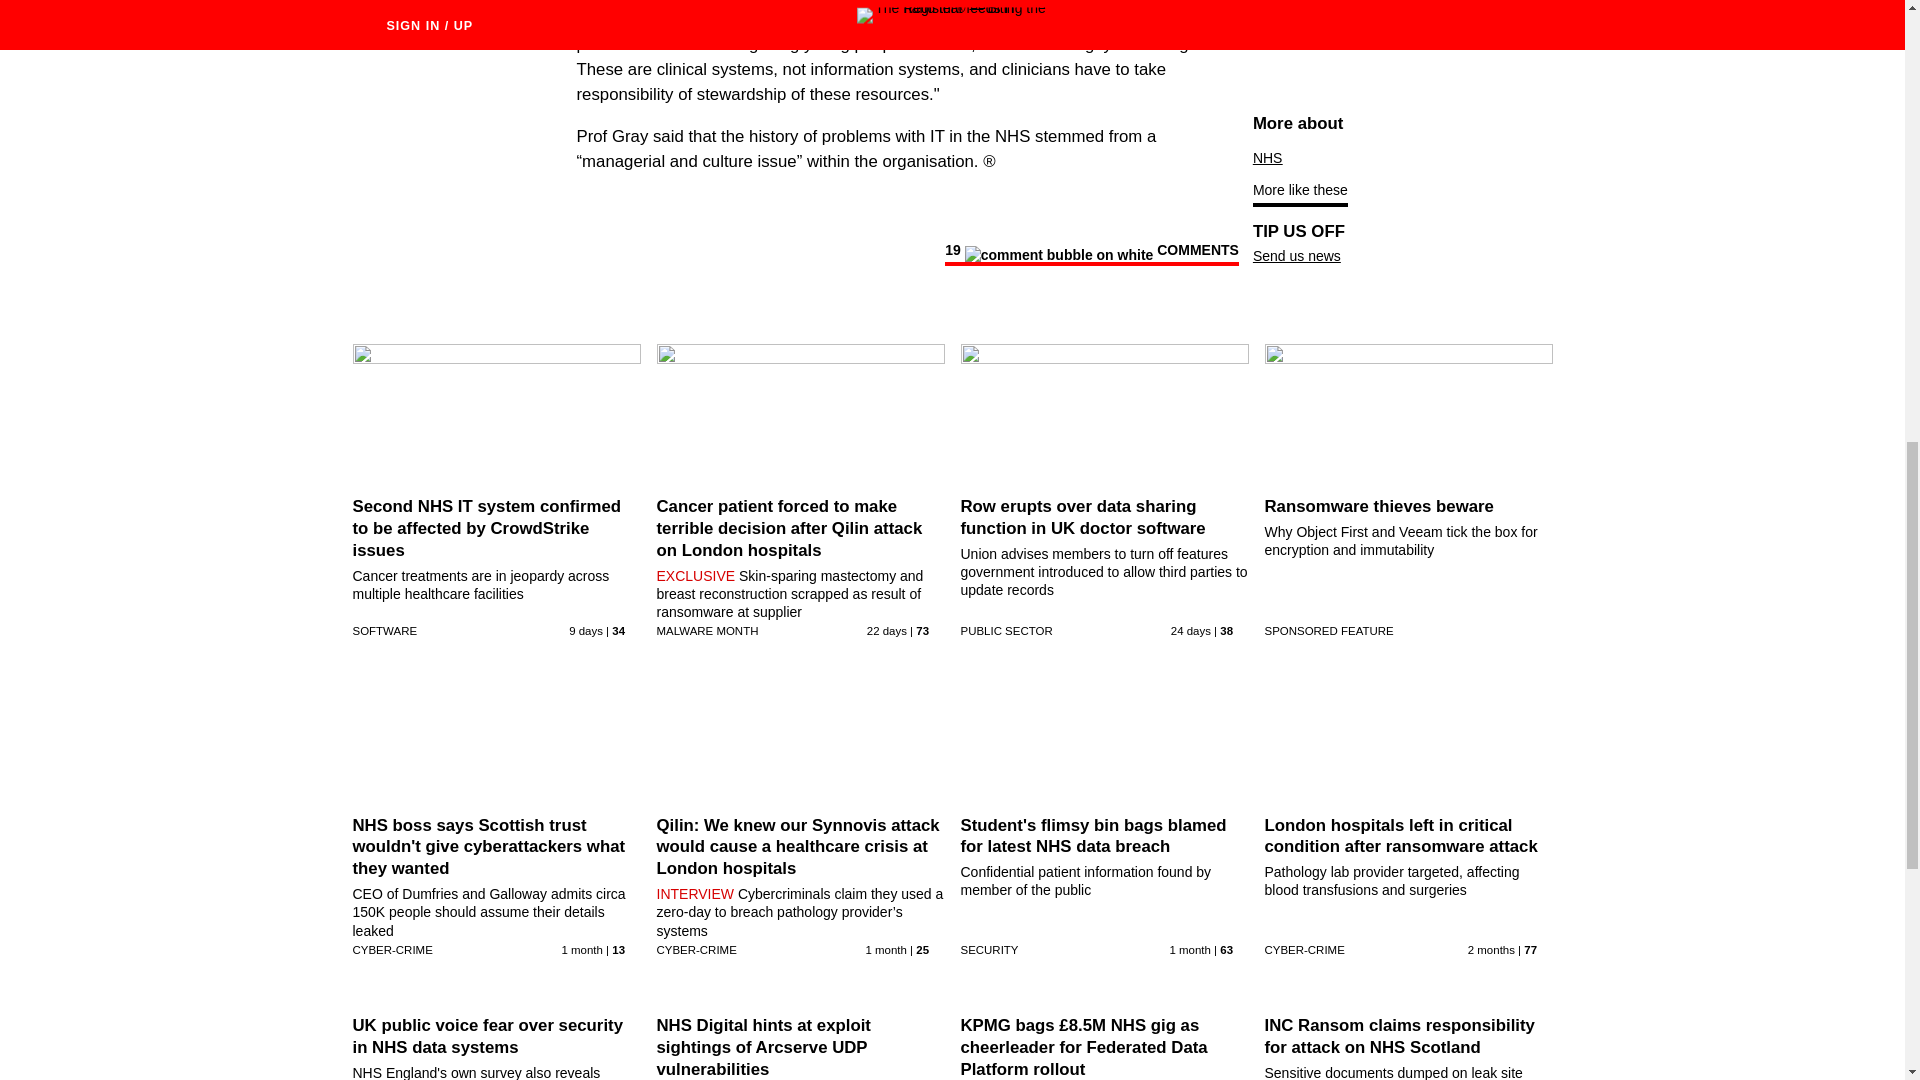  What do you see at coordinates (1091, 253) in the screenshot?
I see `View comments on this article` at bounding box center [1091, 253].